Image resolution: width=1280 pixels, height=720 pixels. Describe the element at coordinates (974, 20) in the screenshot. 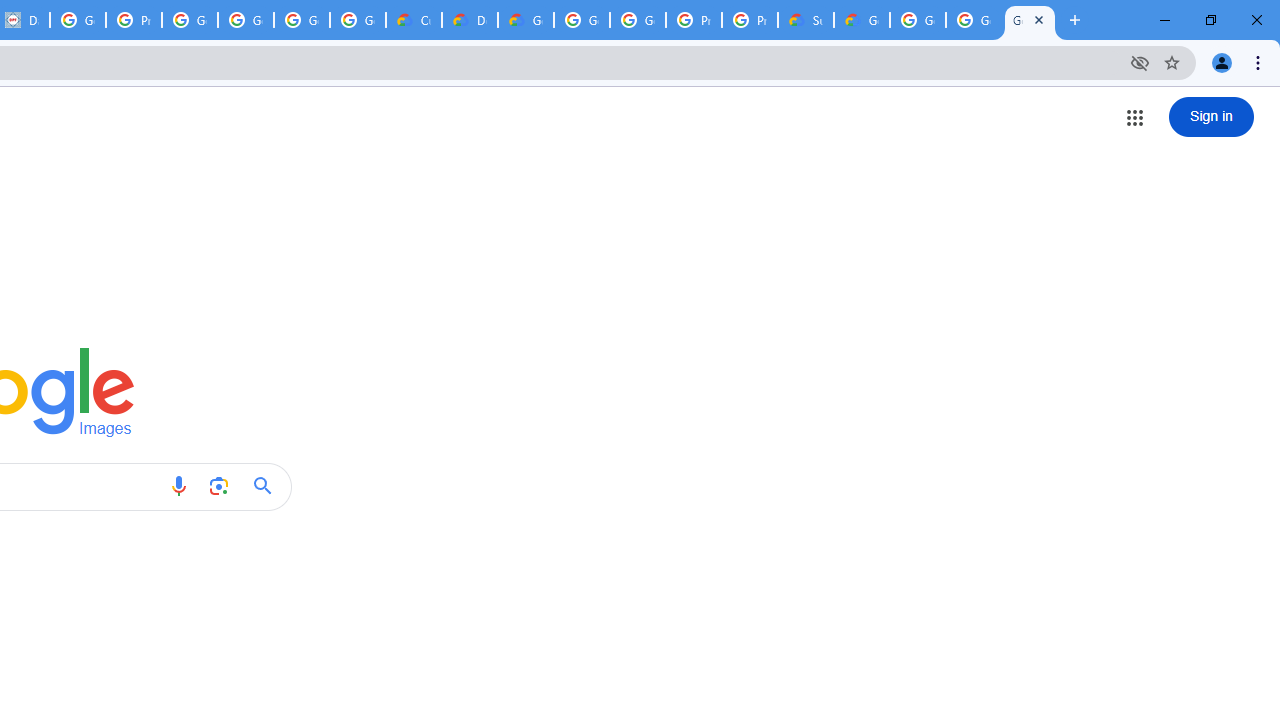

I see `Google Cloud Platform` at that location.